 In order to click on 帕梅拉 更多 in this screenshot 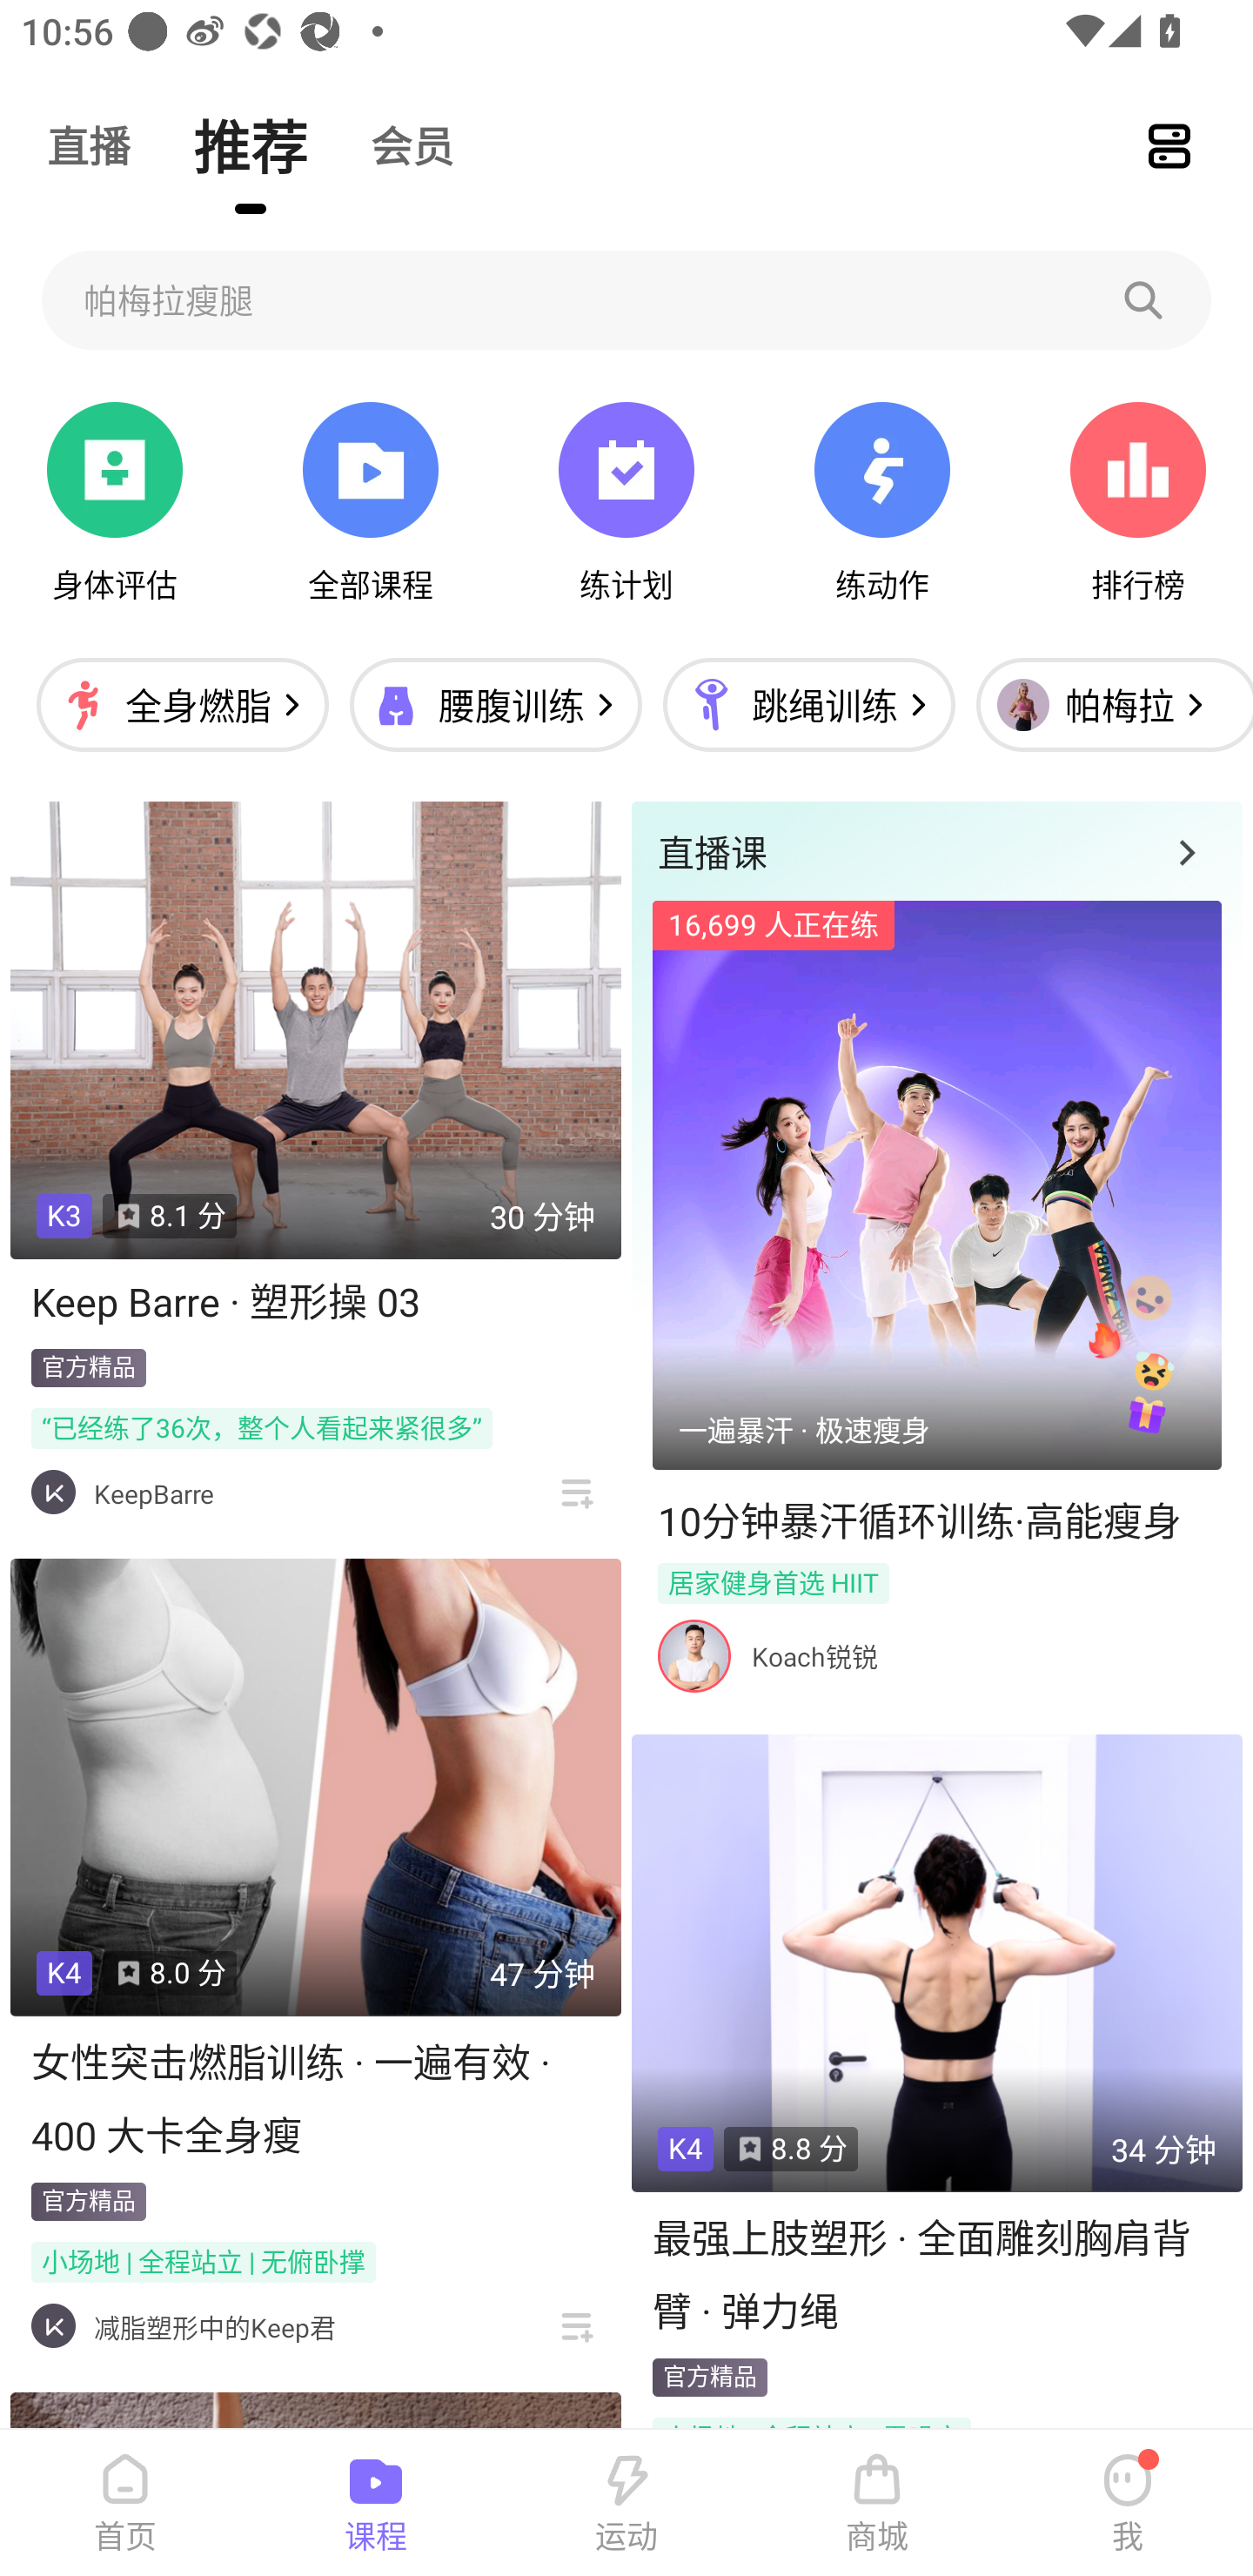, I will do `click(1107, 704)`.